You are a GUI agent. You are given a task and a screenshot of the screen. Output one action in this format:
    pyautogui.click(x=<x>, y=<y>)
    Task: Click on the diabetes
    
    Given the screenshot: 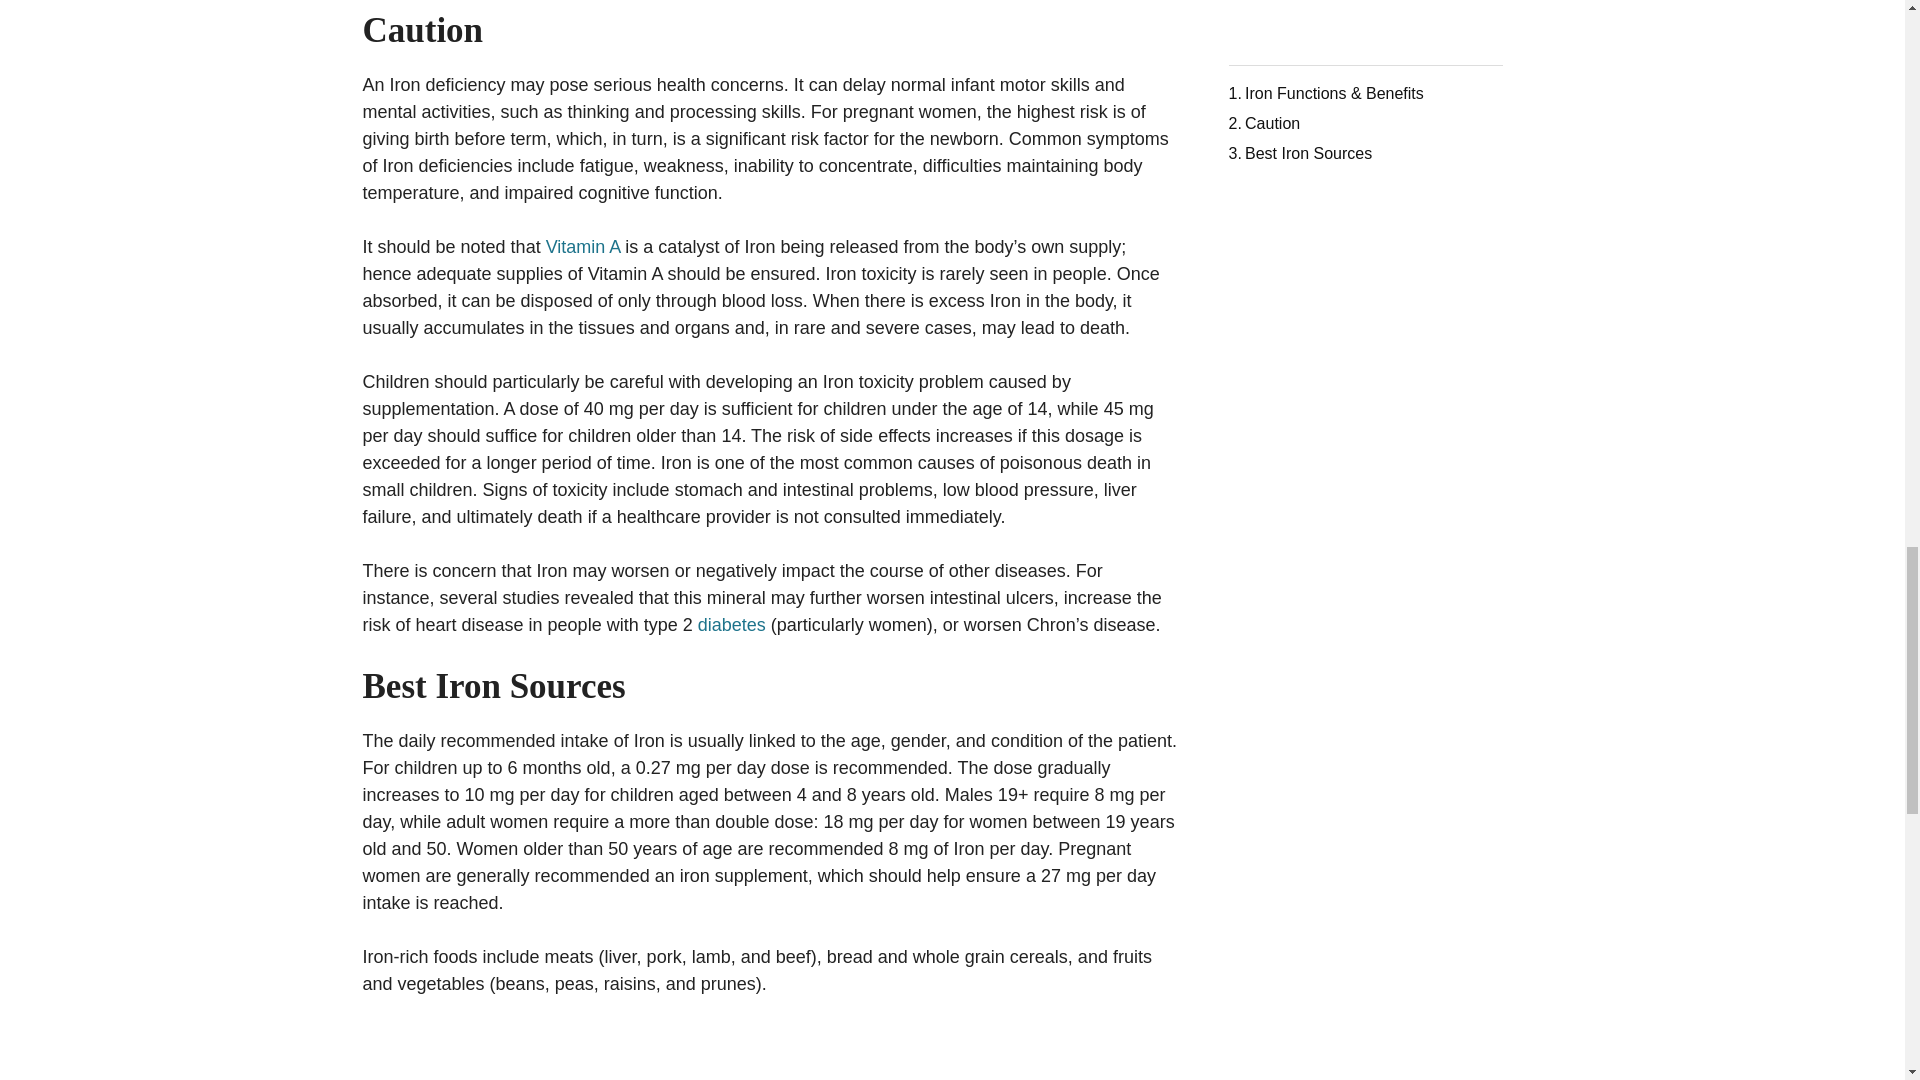 What is the action you would take?
    pyautogui.click(x=732, y=624)
    